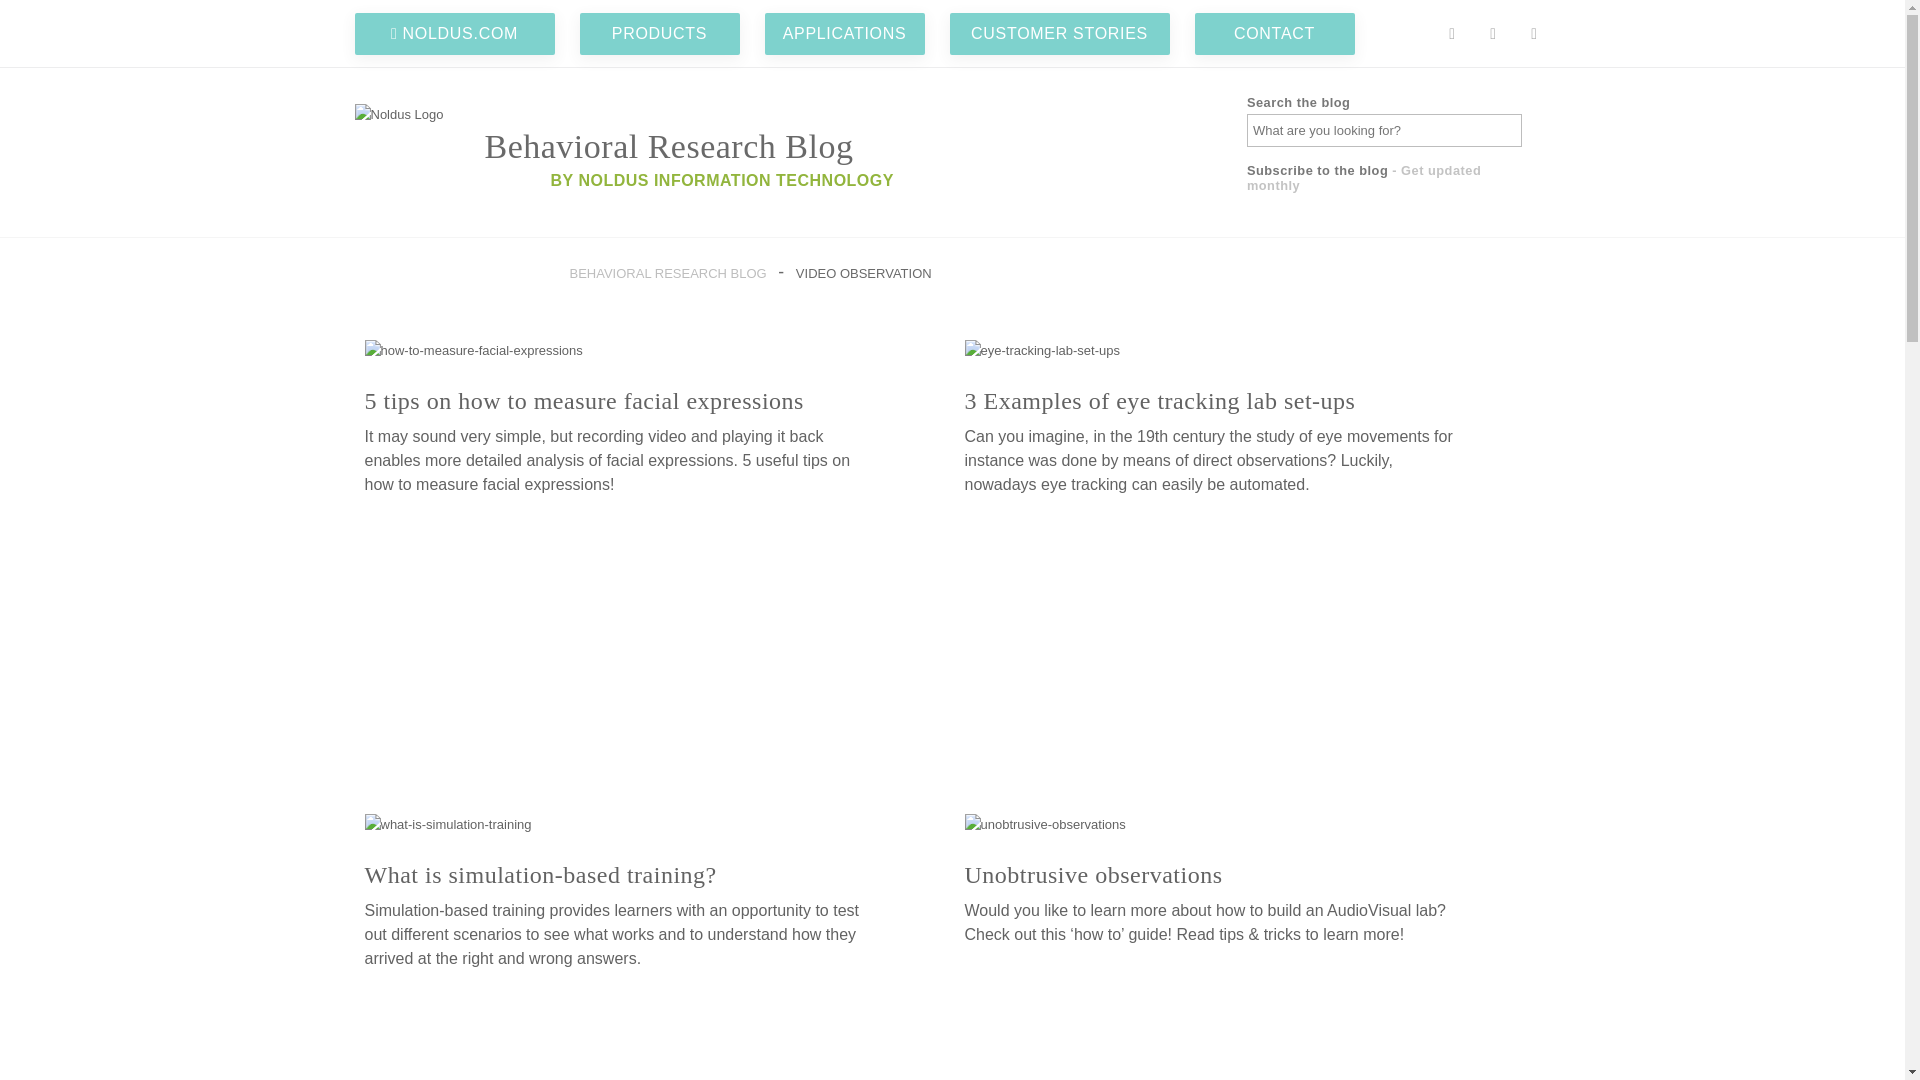 This screenshot has height=1080, width=1920. Describe the element at coordinates (583, 400) in the screenshot. I see `5 tips on how to measure facial expressions` at that location.